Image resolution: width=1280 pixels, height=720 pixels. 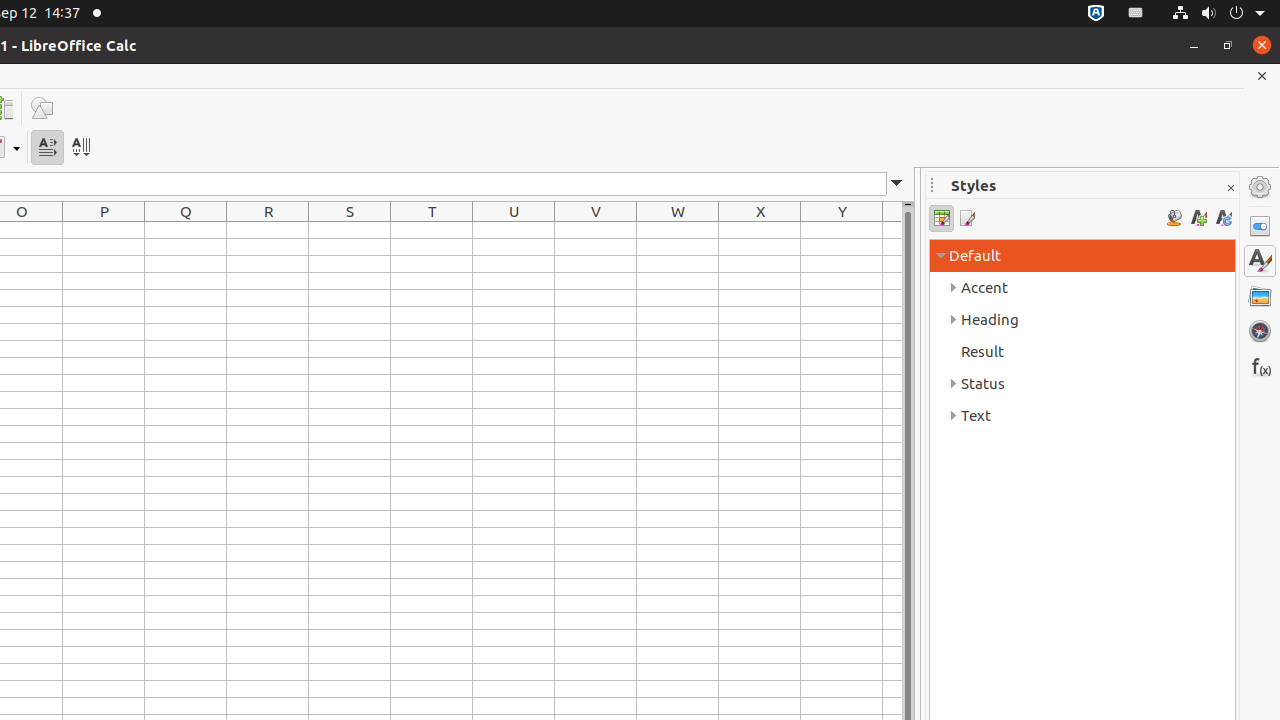 What do you see at coordinates (432, 230) in the screenshot?
I see `T1` at bounding box center [432, 230].